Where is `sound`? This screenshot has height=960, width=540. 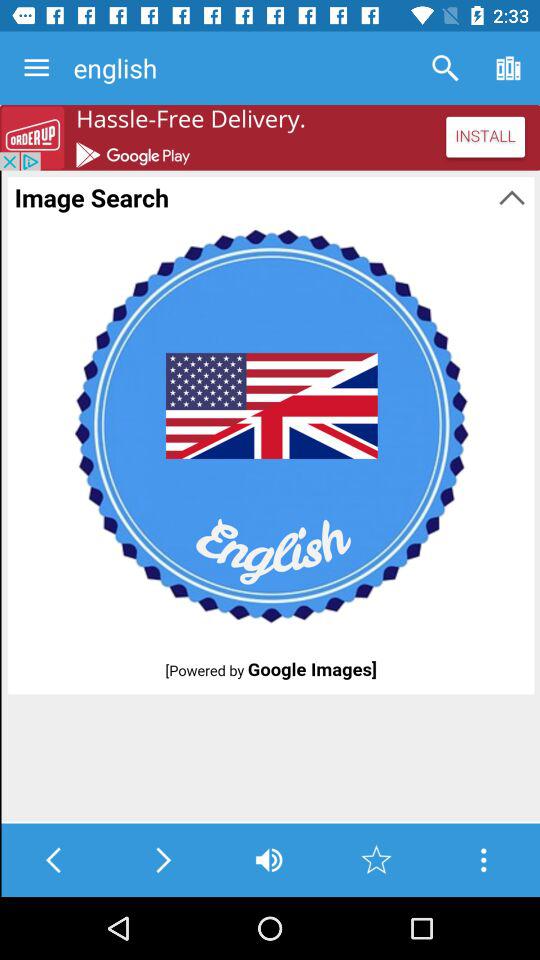 sound is located at coordinates (268, 860).